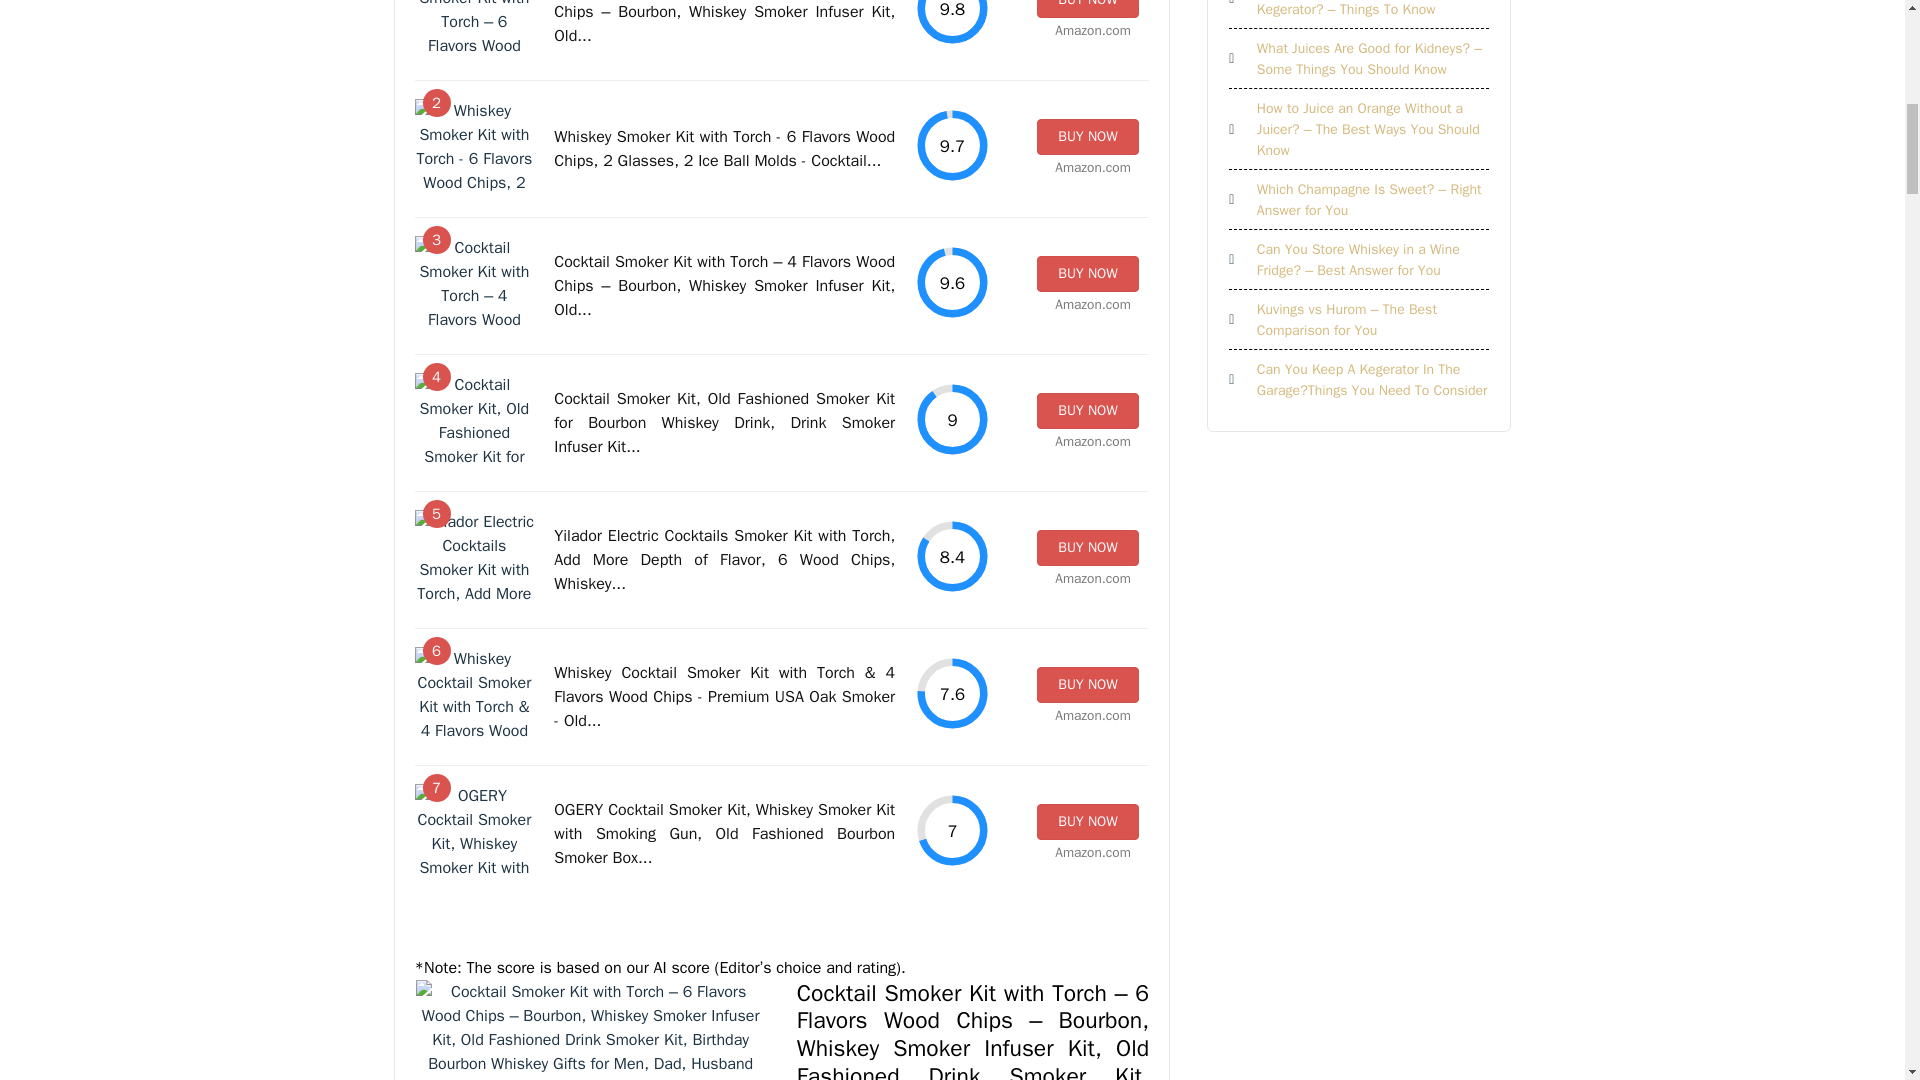 This screenshot has height=1080, width=1920. What do you see at coordinates (952, 145) in the screenshot?
I see `9.7` at bounding box center [952, 145].